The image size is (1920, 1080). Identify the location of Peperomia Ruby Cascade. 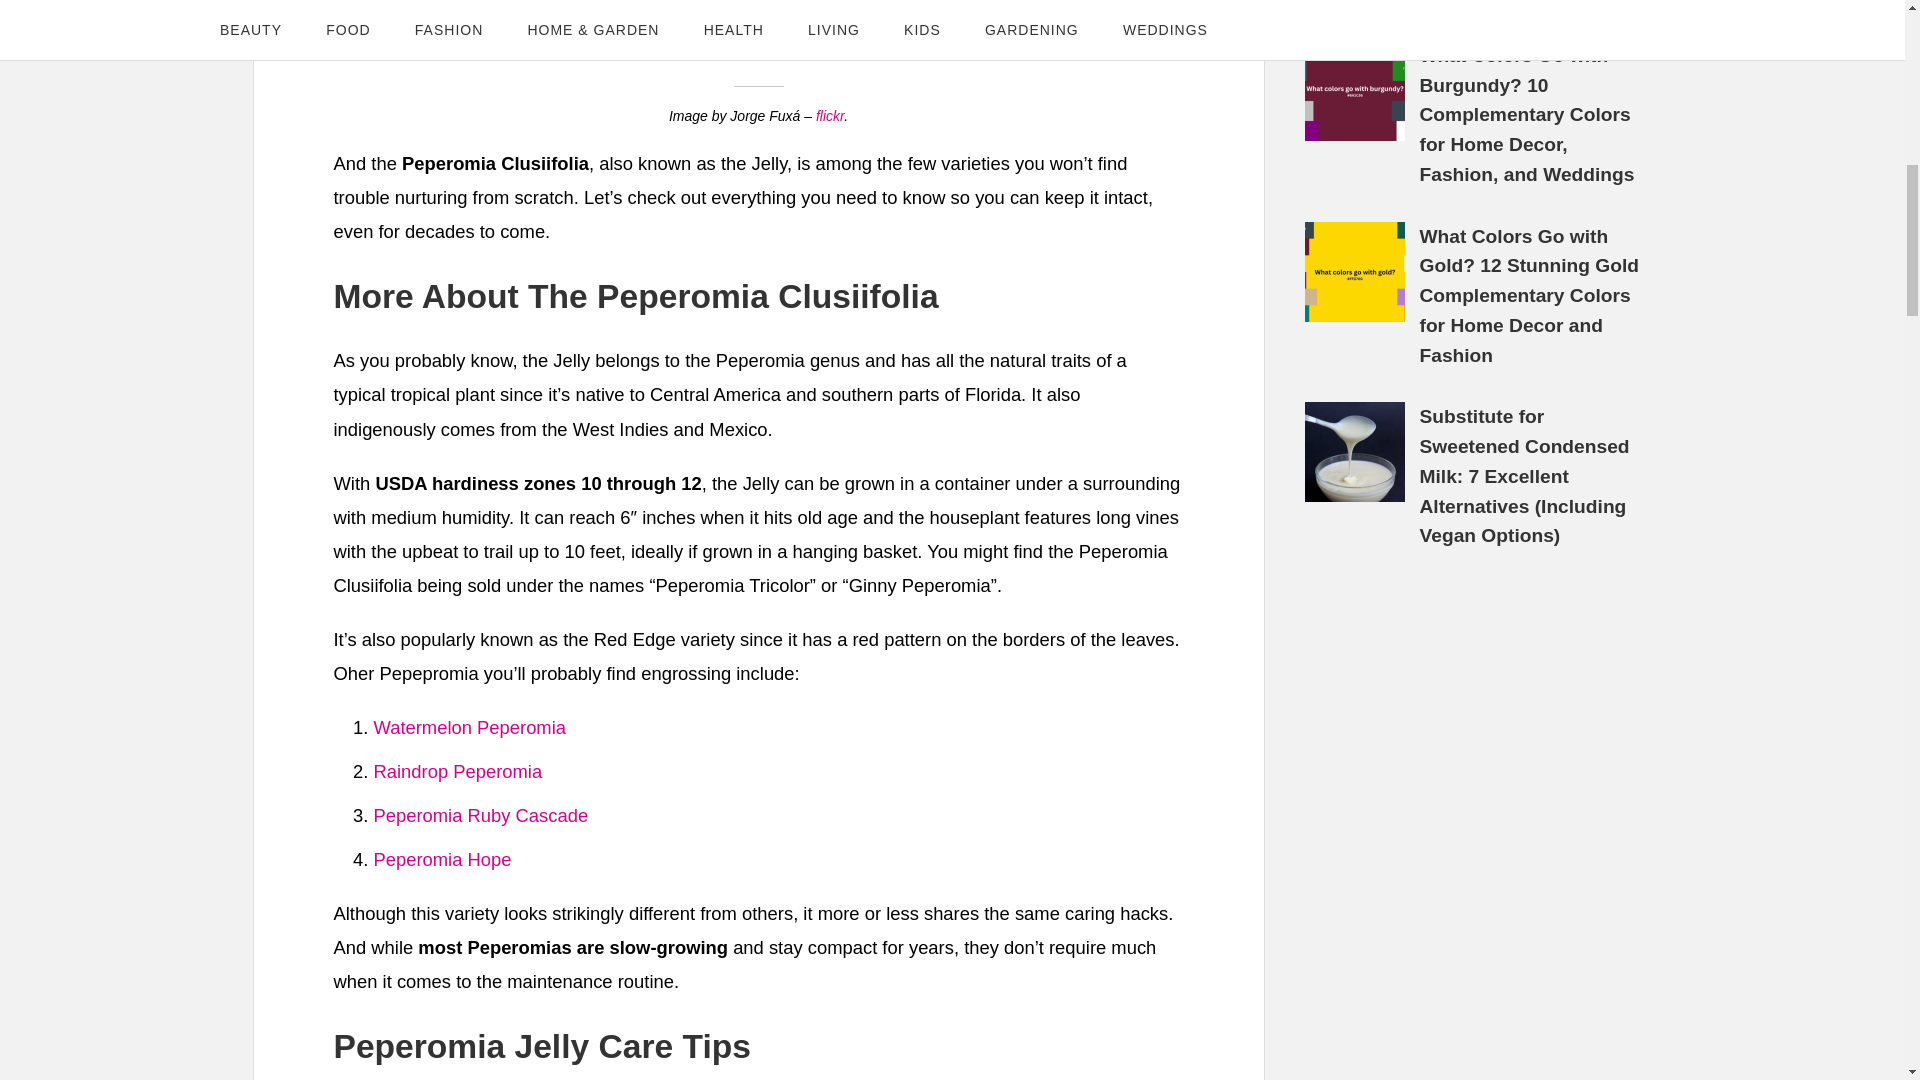
(482, 815).